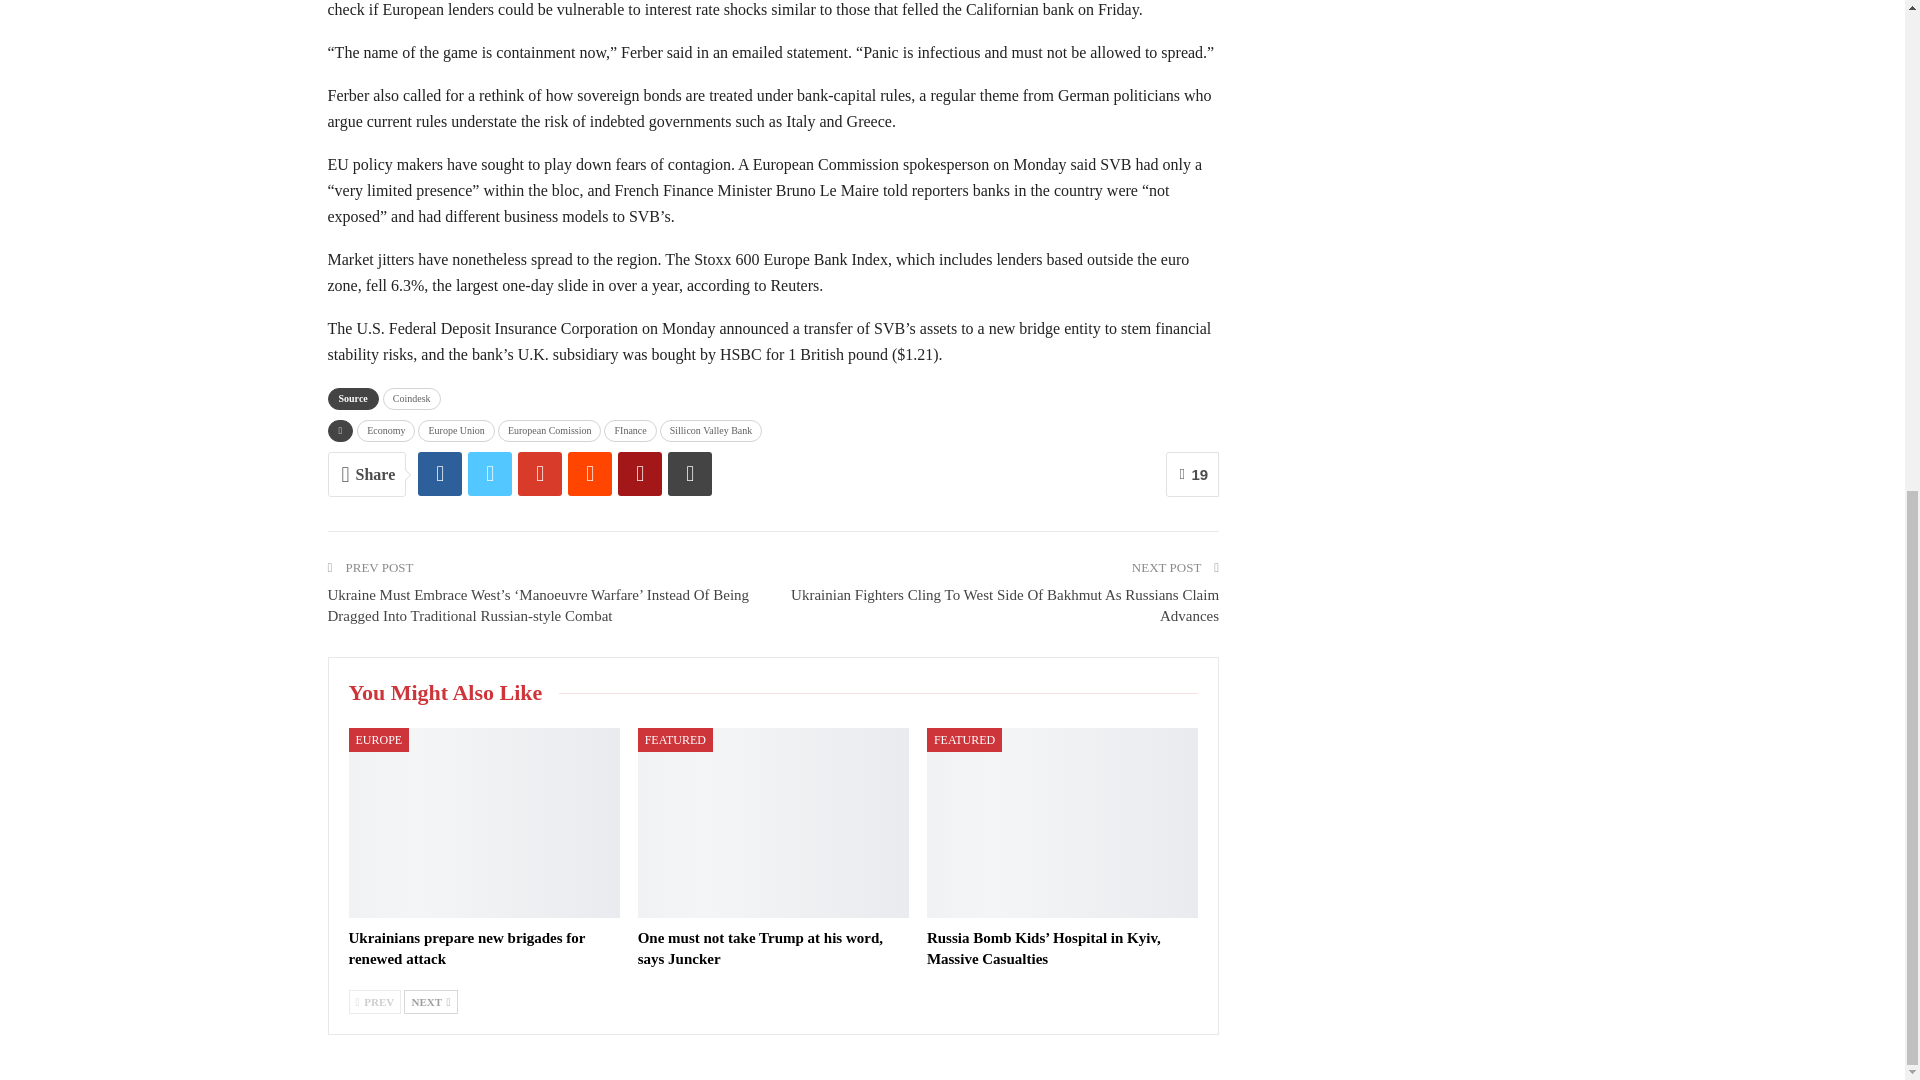 The image size is (1920, 1080). Describe the element at coordinates (772, 822) in the screenshot. I see `One must not take Trump at his word, says Juncker` at that location.